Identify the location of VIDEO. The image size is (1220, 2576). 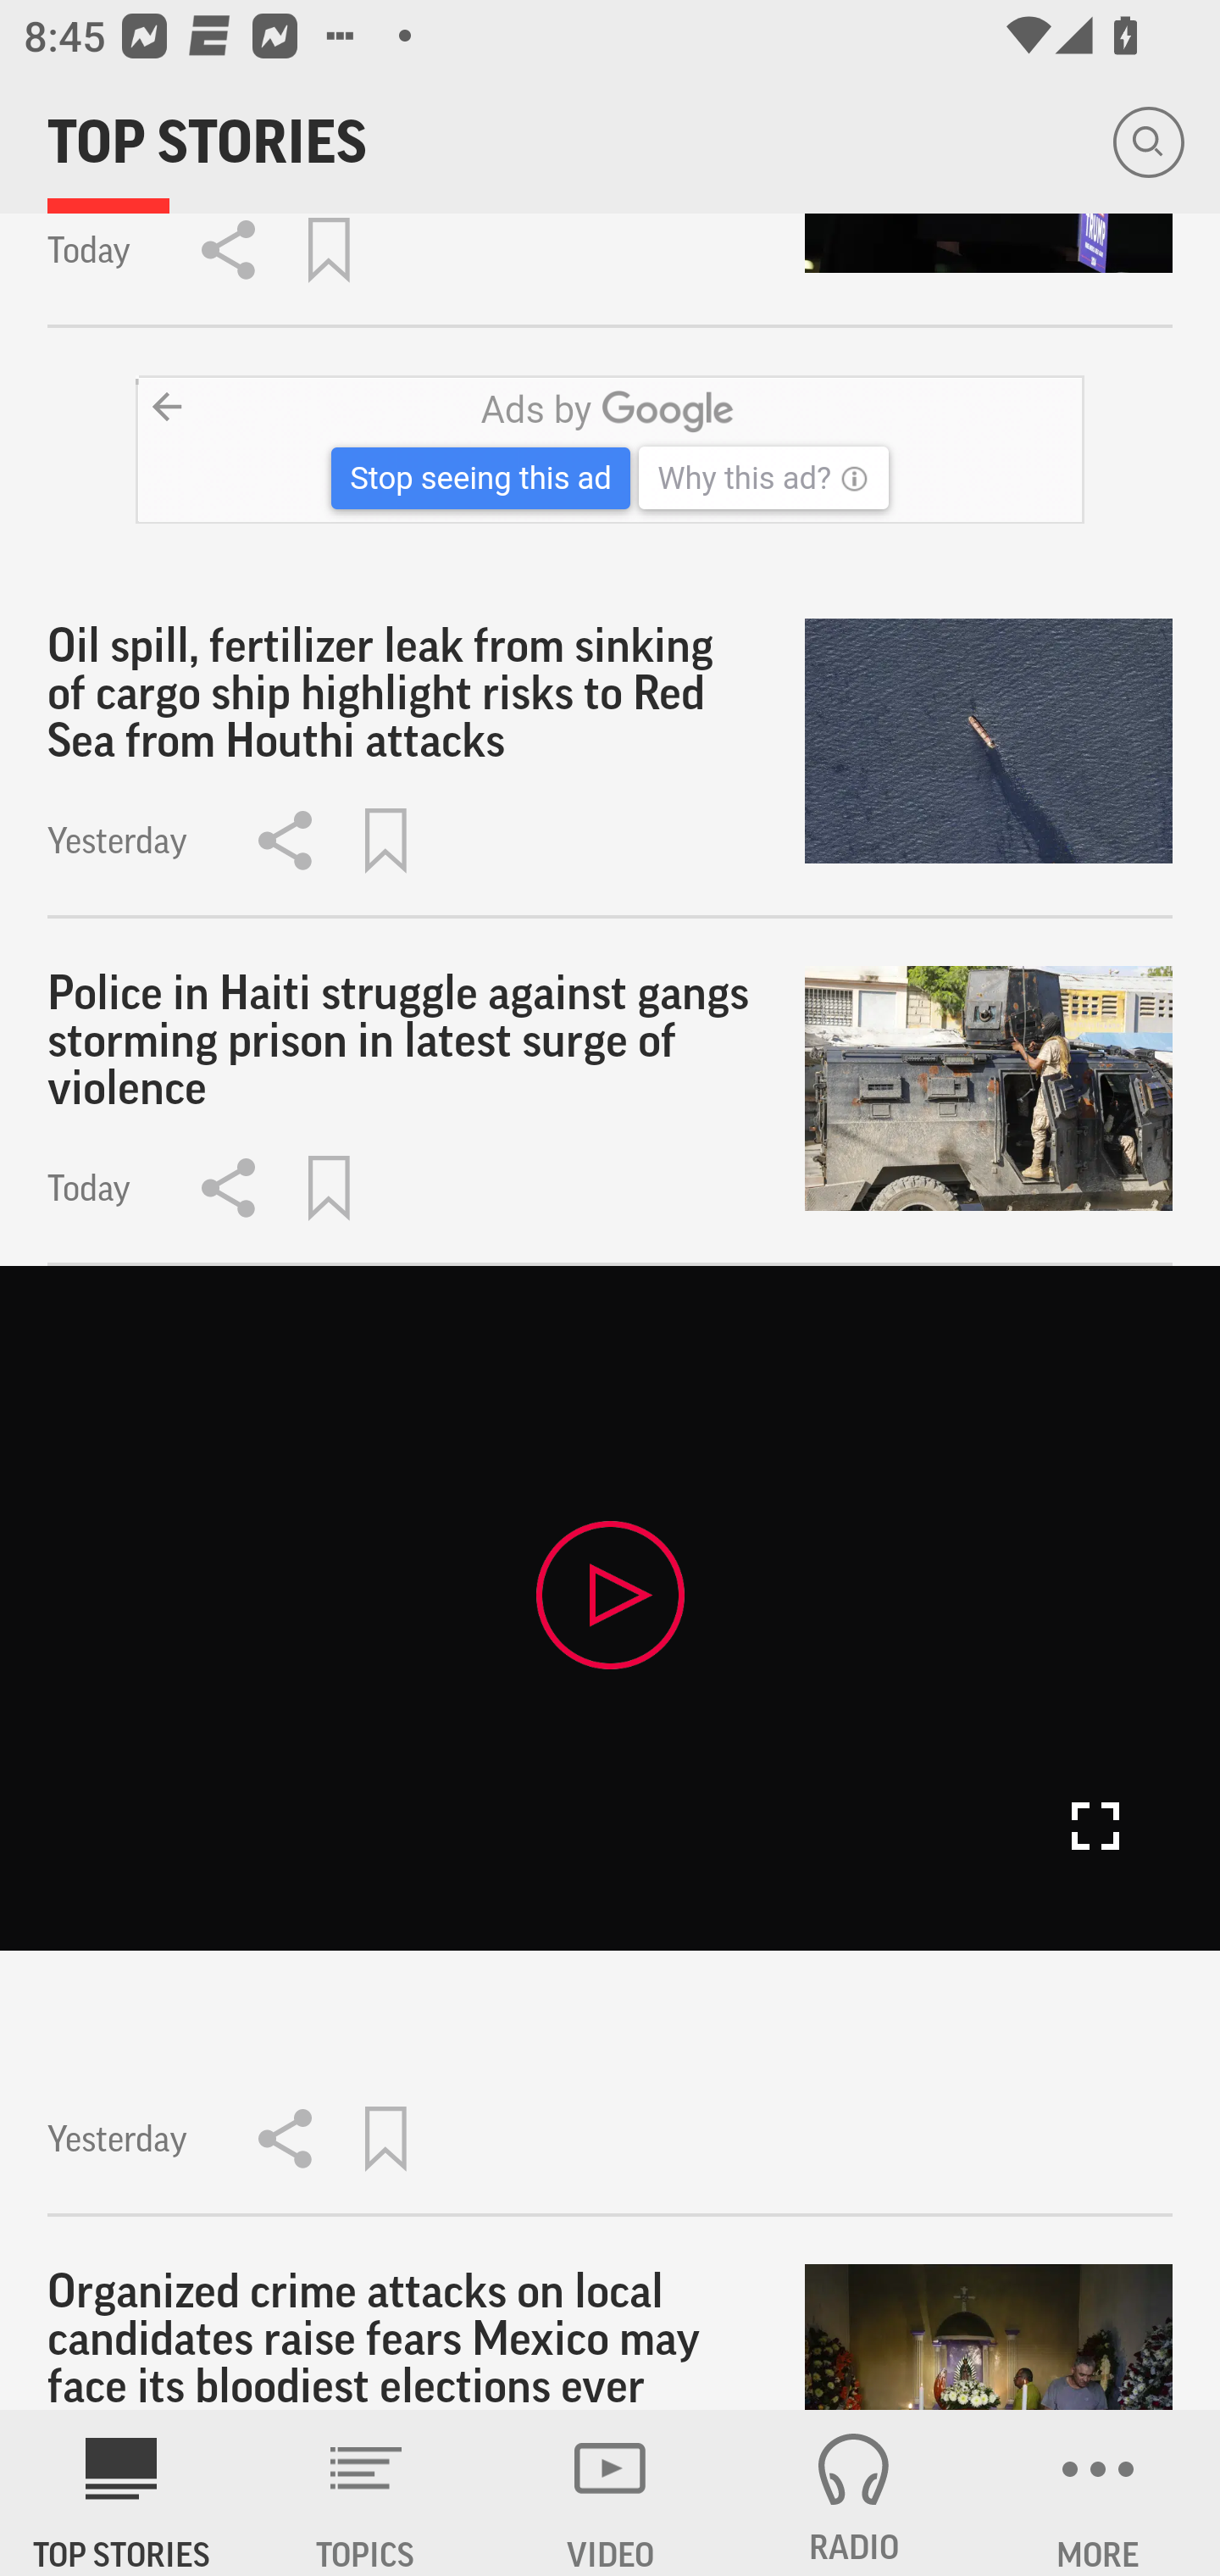
(610, 2493).